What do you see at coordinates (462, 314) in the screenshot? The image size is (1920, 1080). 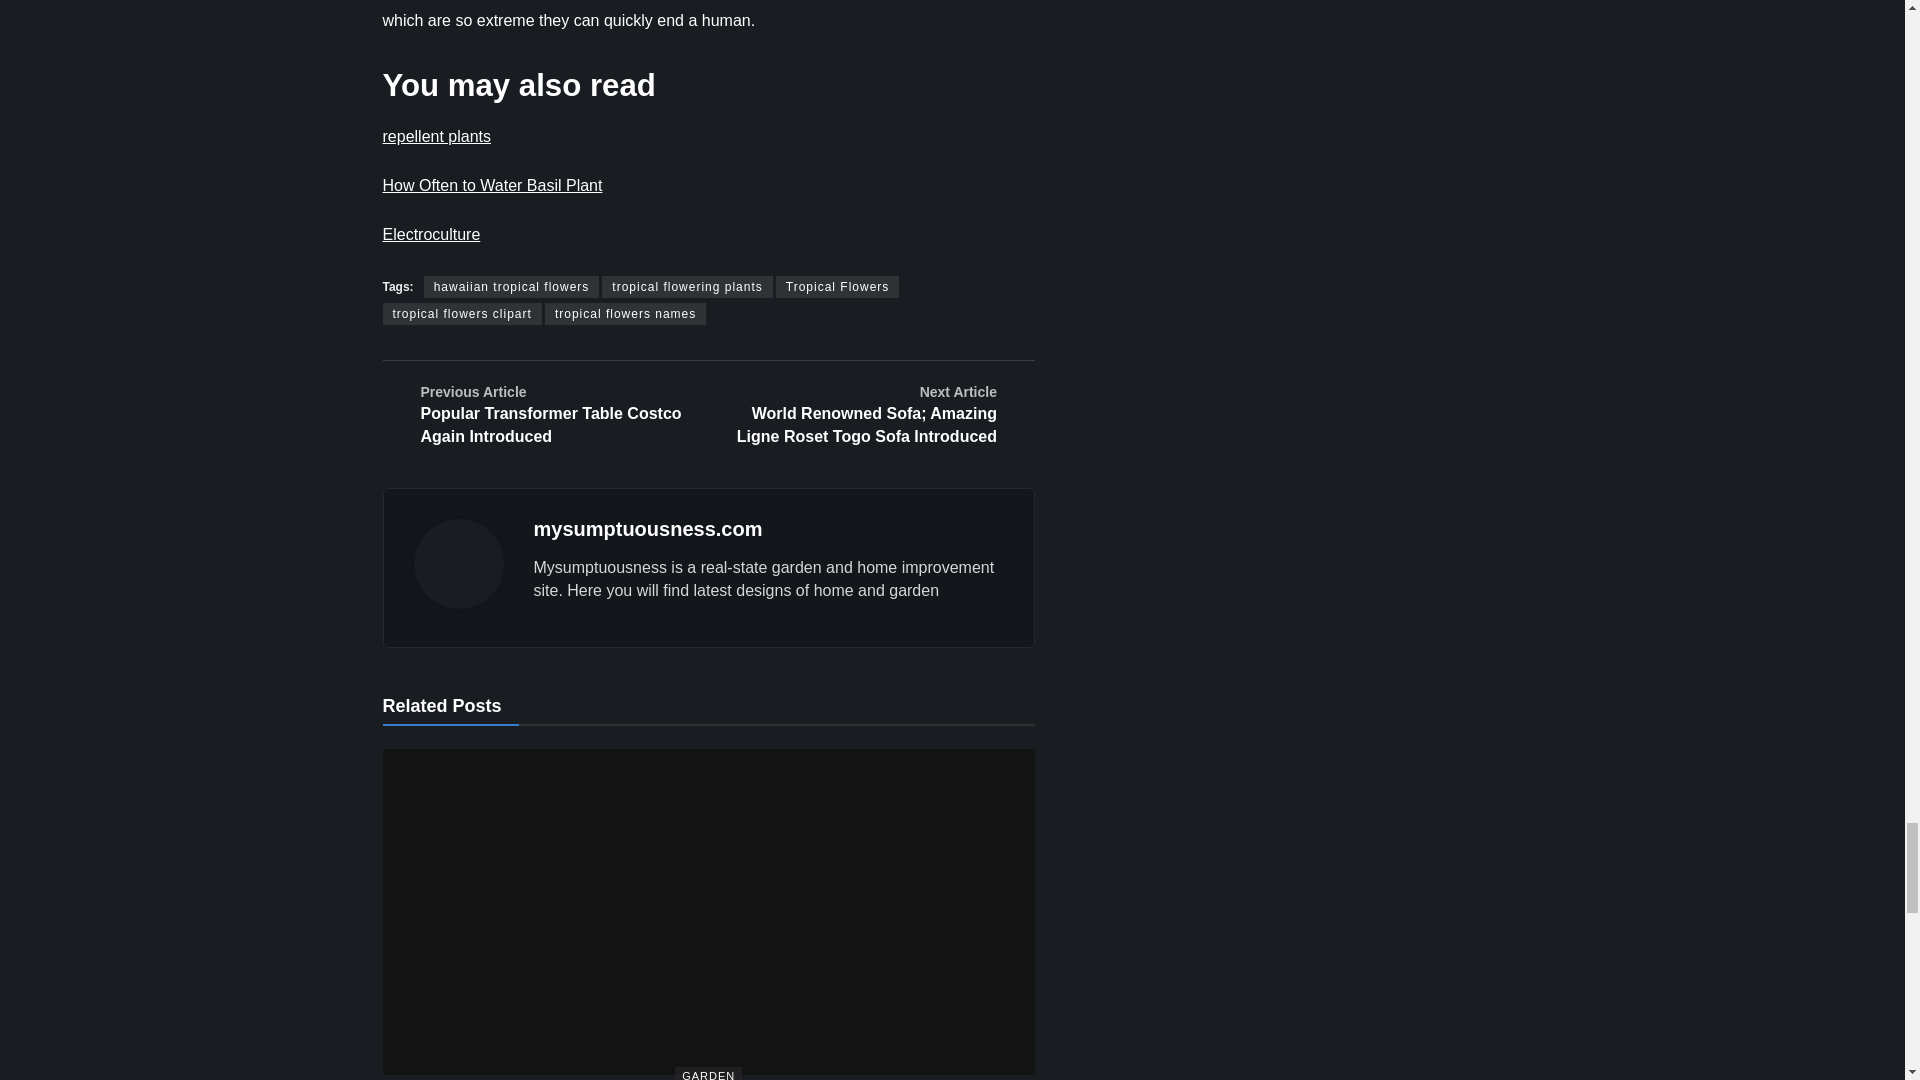 I see `tropical flowers clipart` at bounding box center [462, 314].